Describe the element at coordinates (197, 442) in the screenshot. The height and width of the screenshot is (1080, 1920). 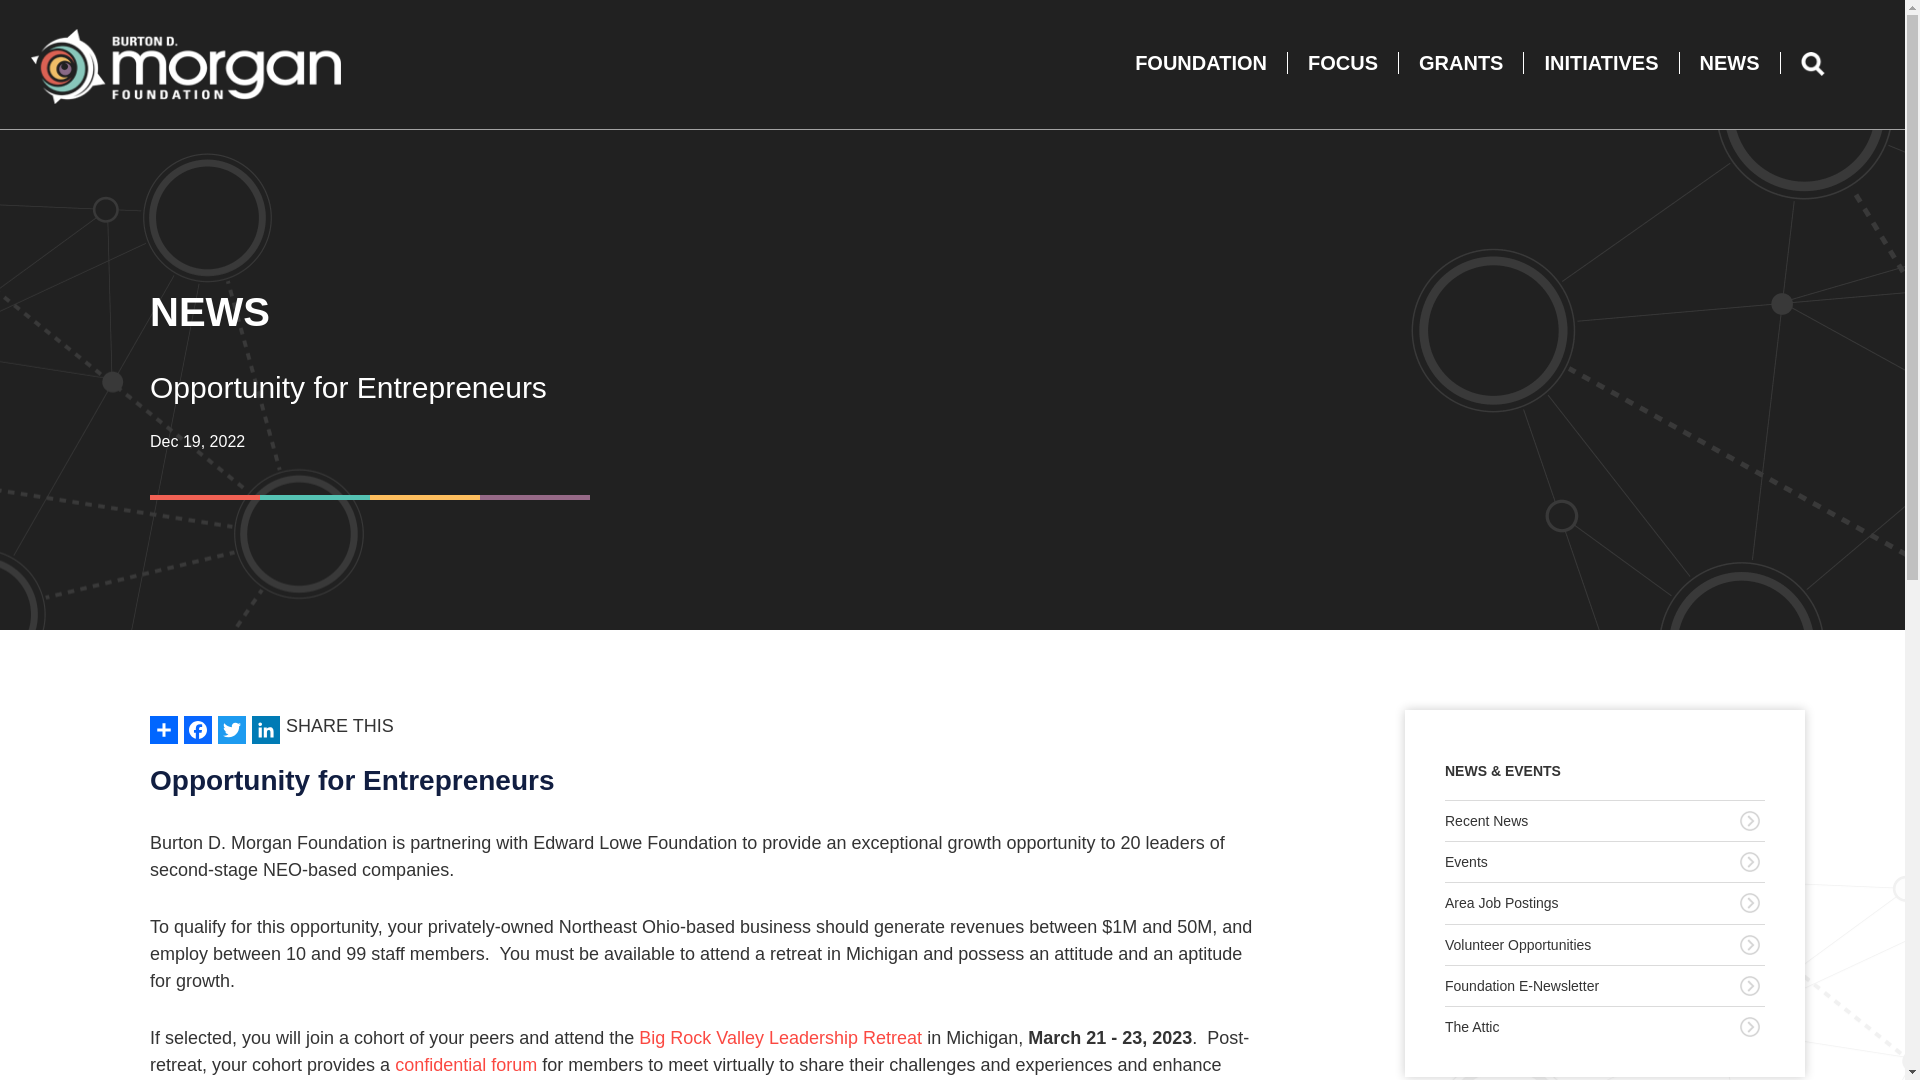
I see `Monday, December 19, 2022 - 19:00` at that location.